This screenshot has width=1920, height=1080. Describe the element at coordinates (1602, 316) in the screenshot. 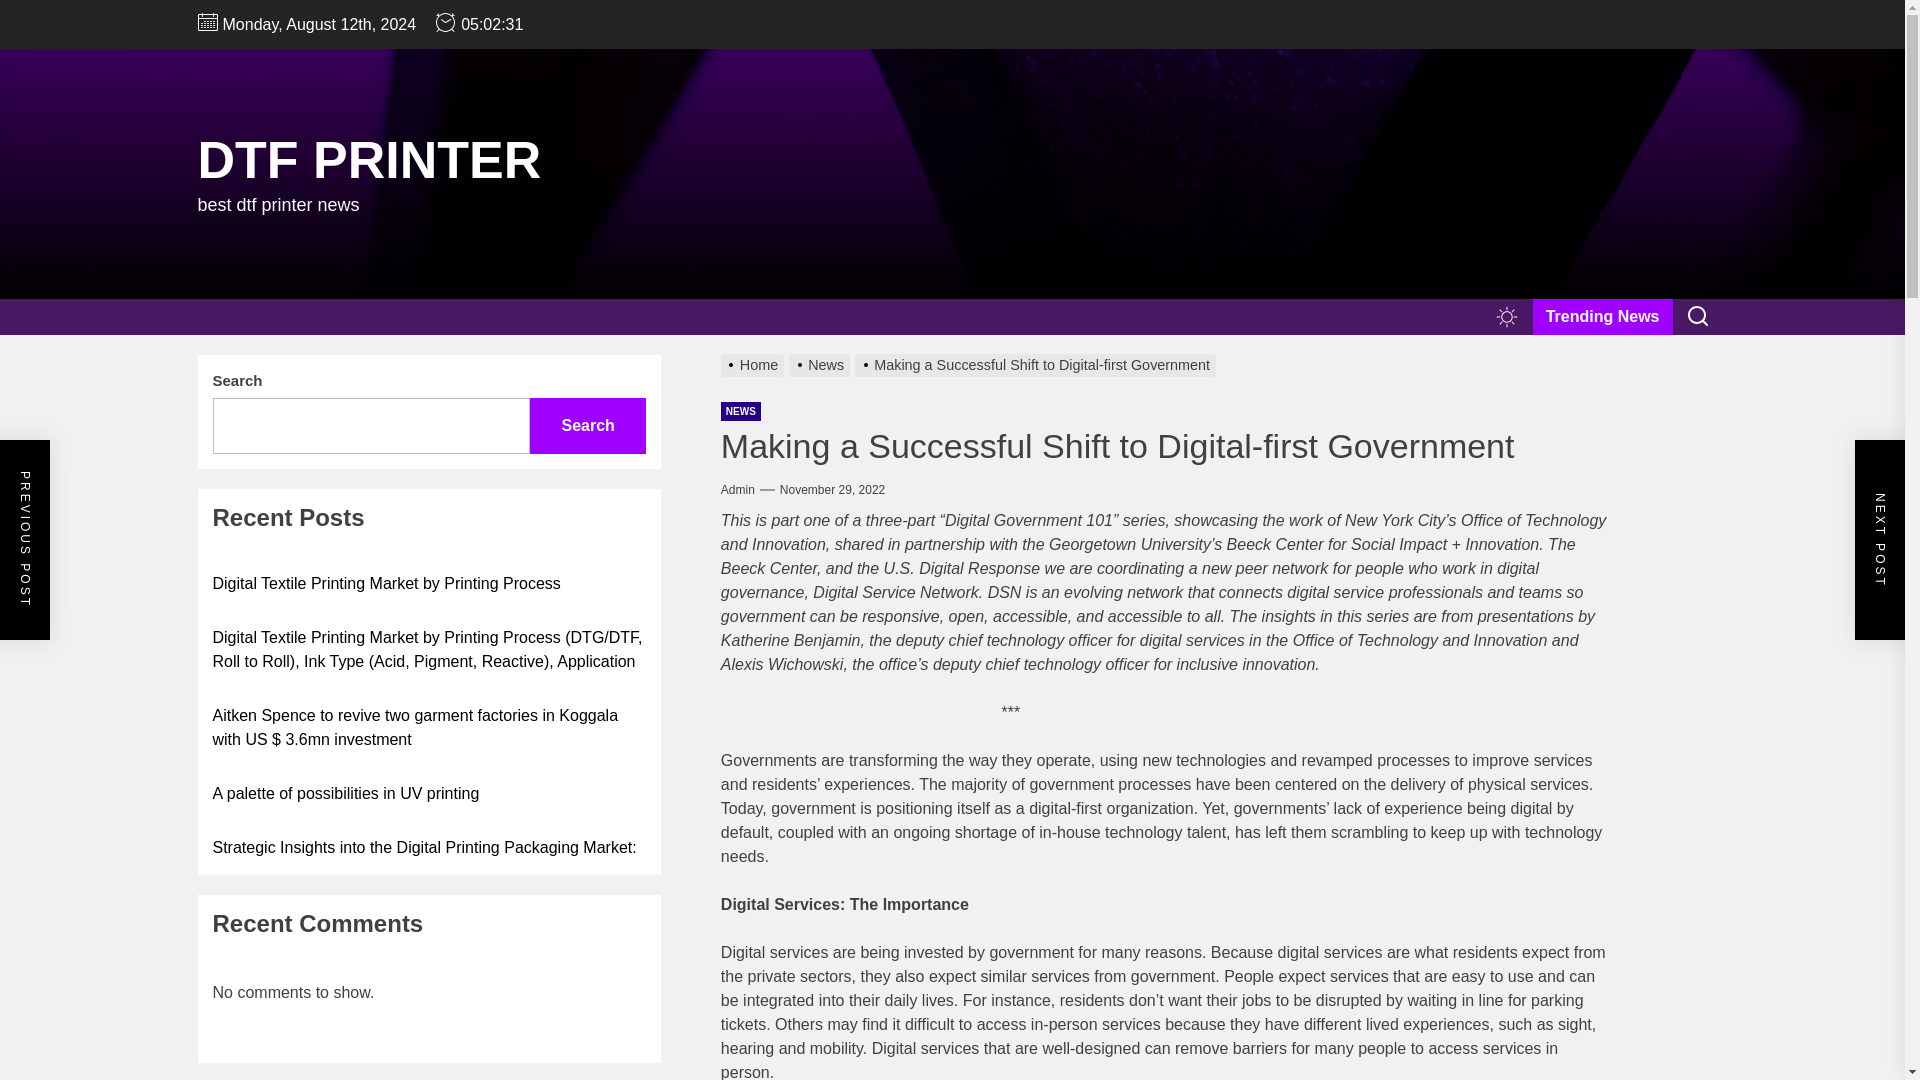

I see `Trending News` at that location.